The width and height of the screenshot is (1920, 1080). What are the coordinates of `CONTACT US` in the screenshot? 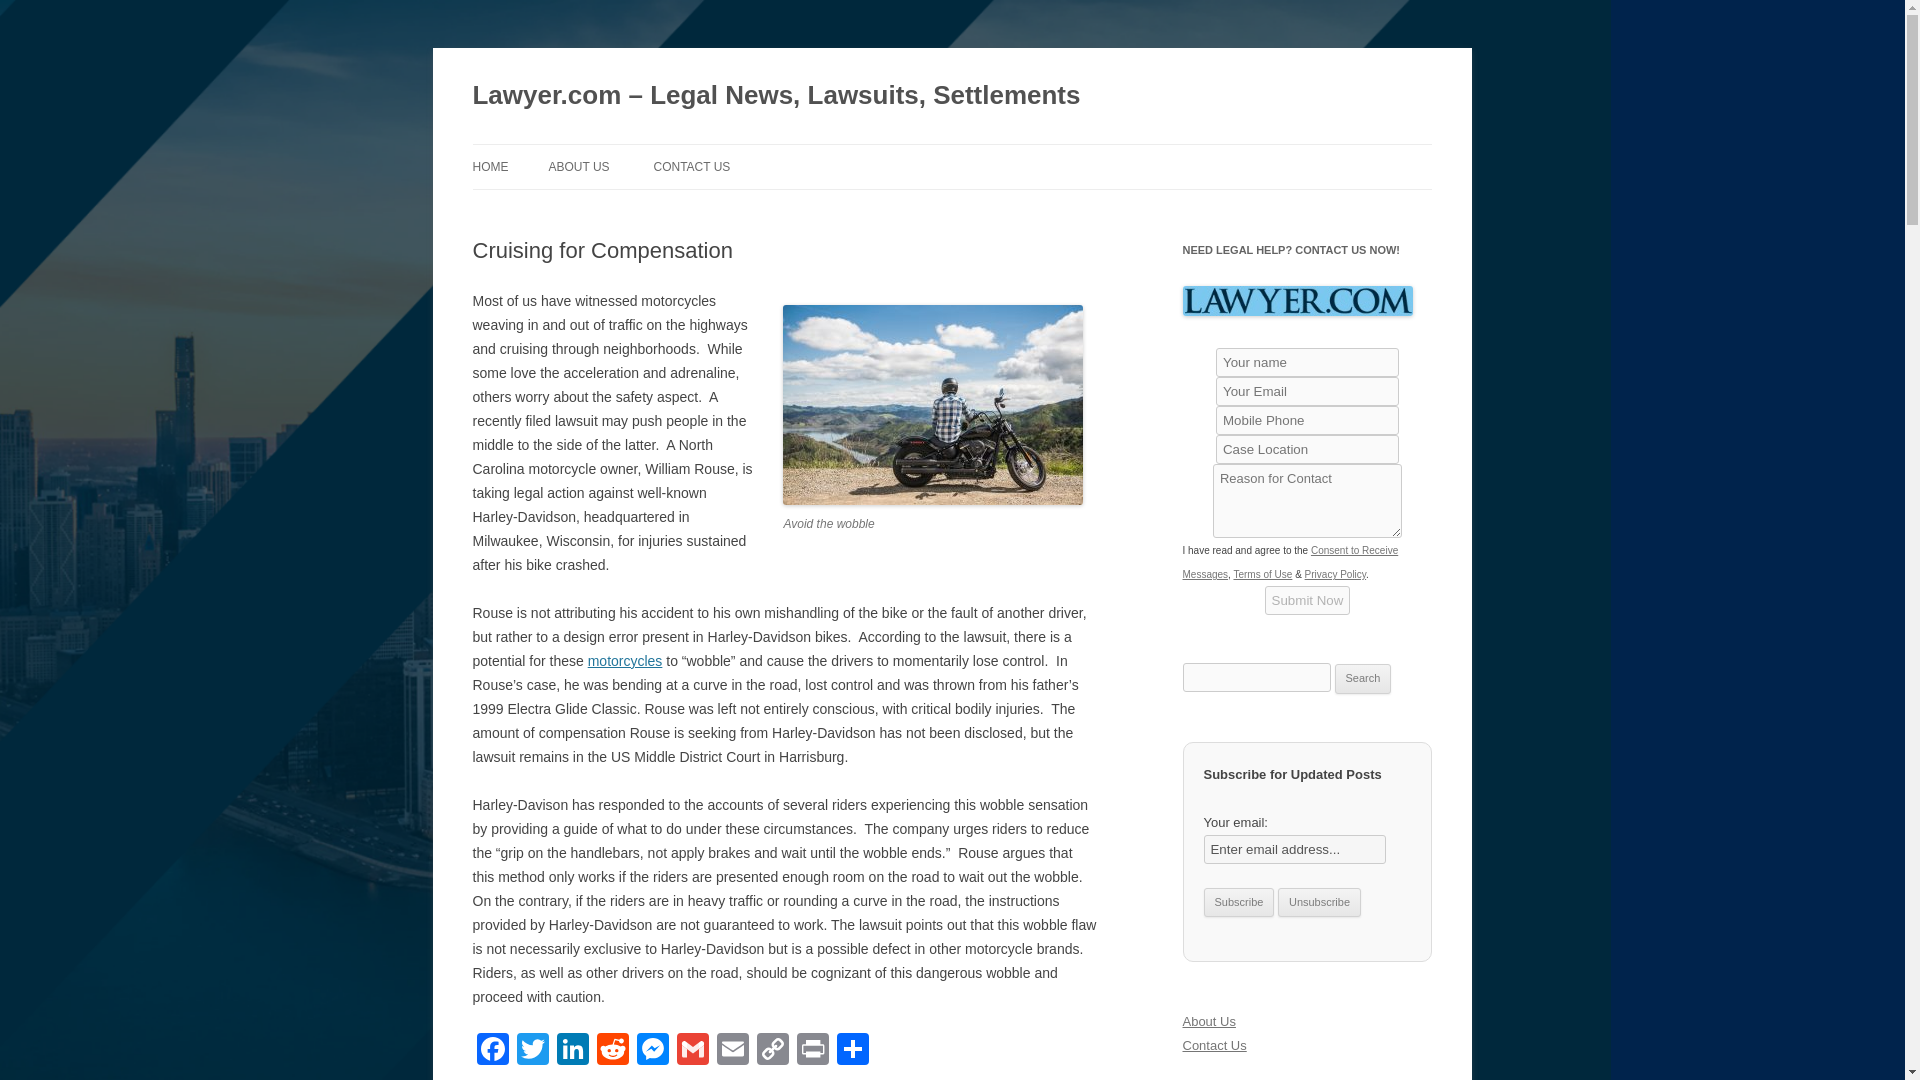 It's located at (690, 166).